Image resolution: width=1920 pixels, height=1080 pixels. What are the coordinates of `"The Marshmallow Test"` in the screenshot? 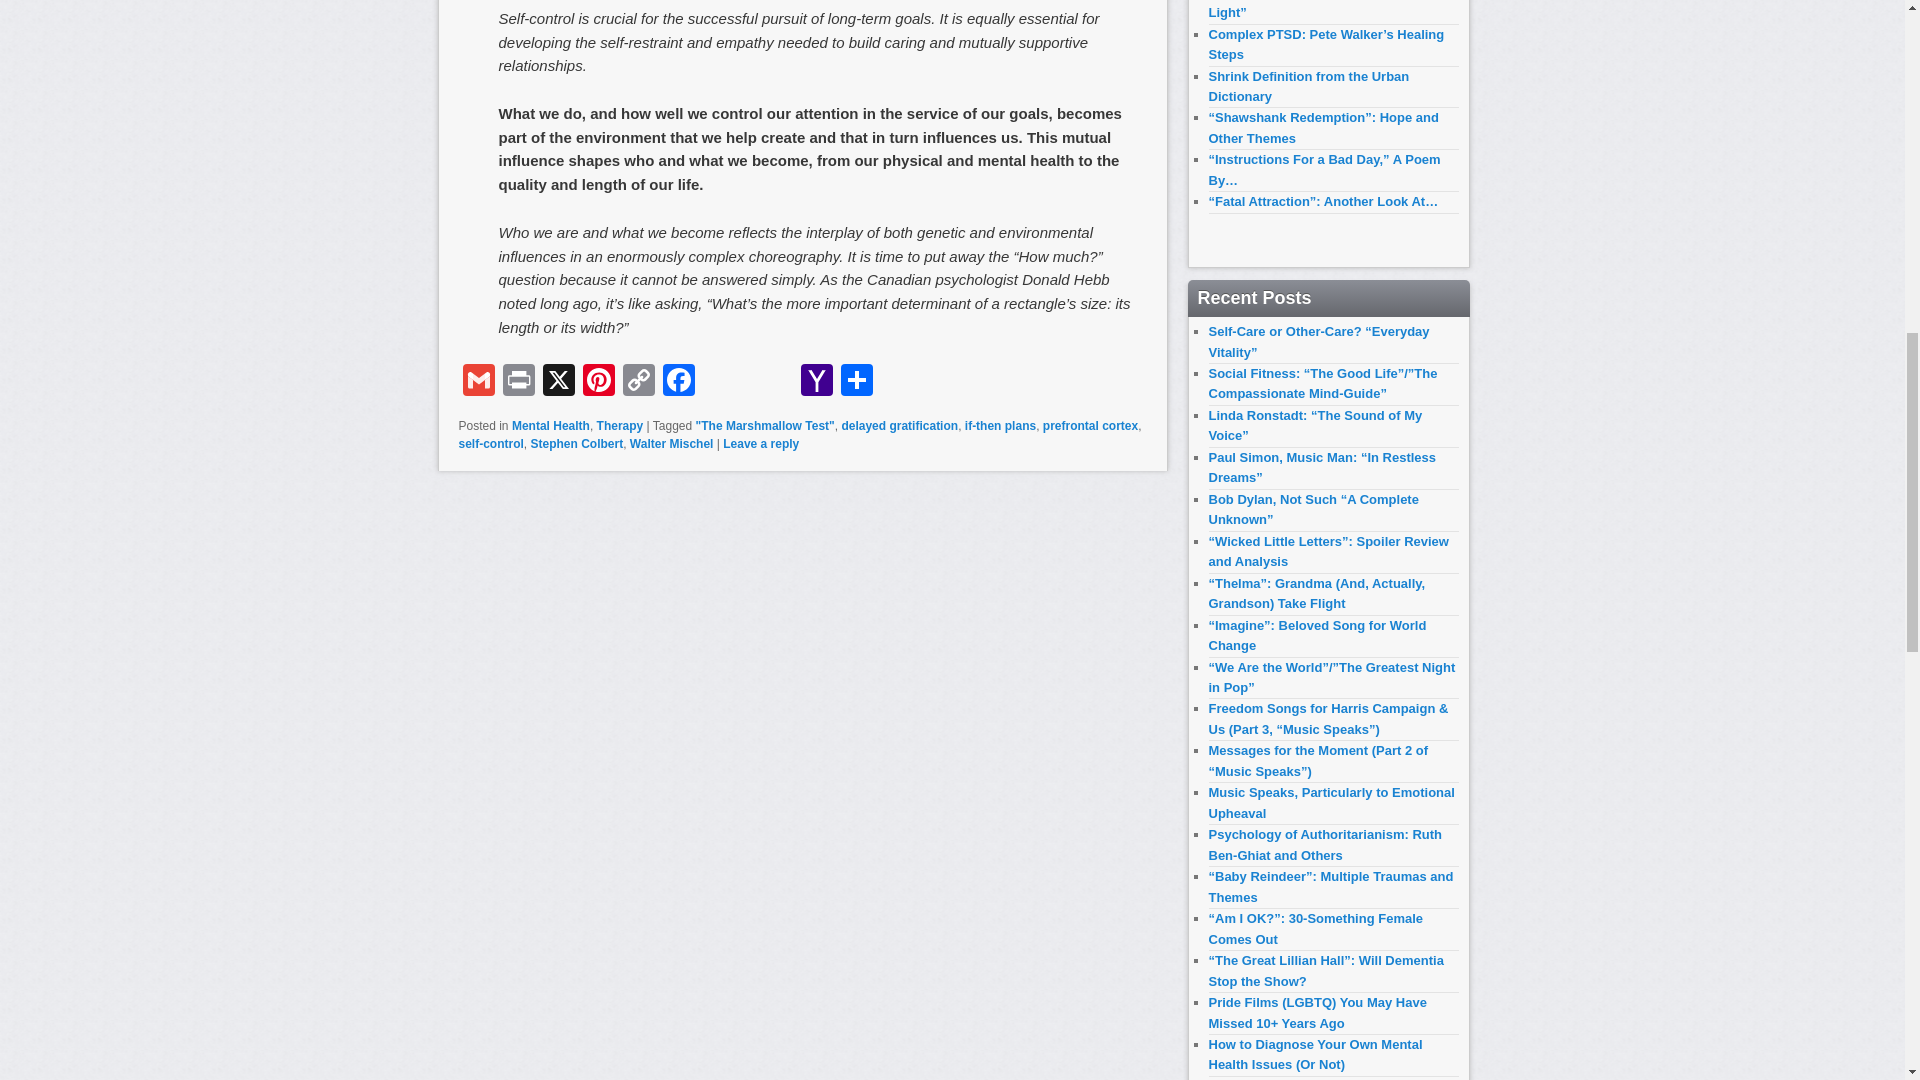 It's located at (765, 426).